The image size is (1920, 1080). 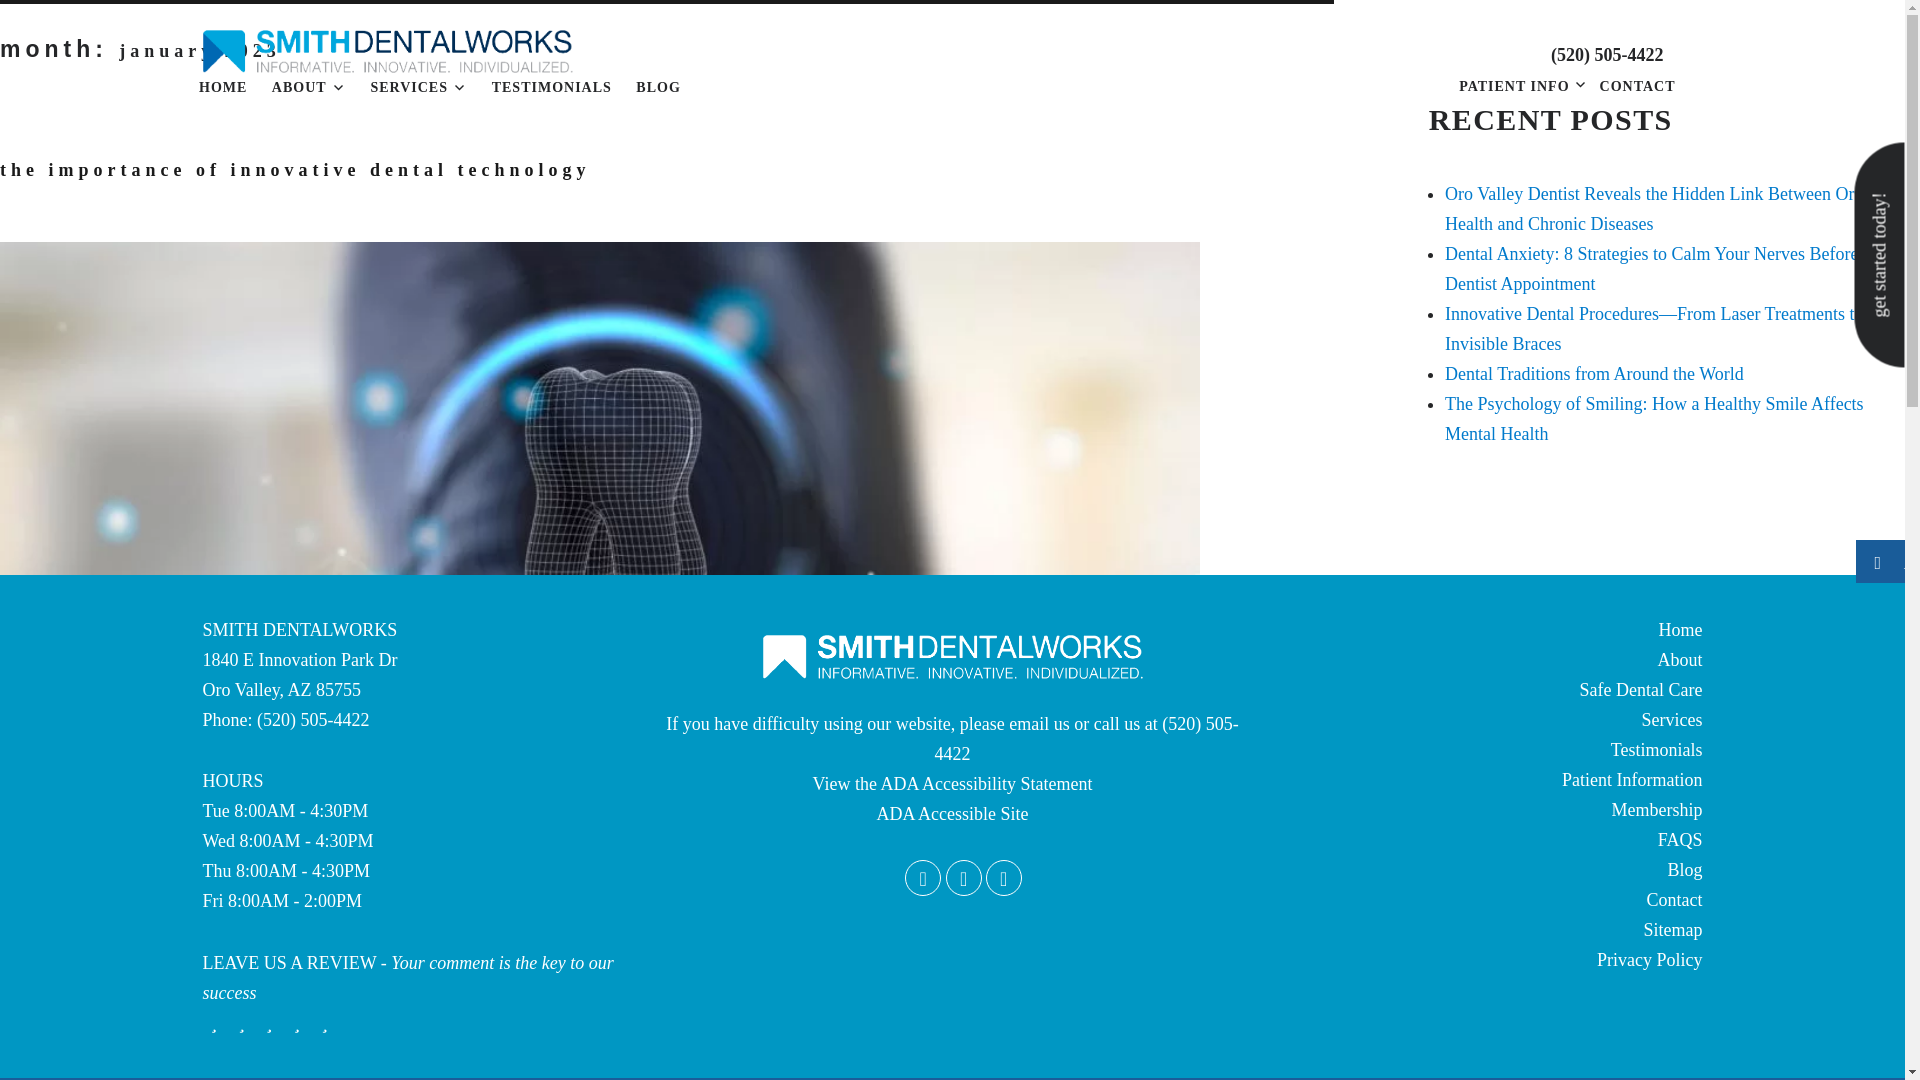 I want to click on SERVICES, so click(x=418, y=88).